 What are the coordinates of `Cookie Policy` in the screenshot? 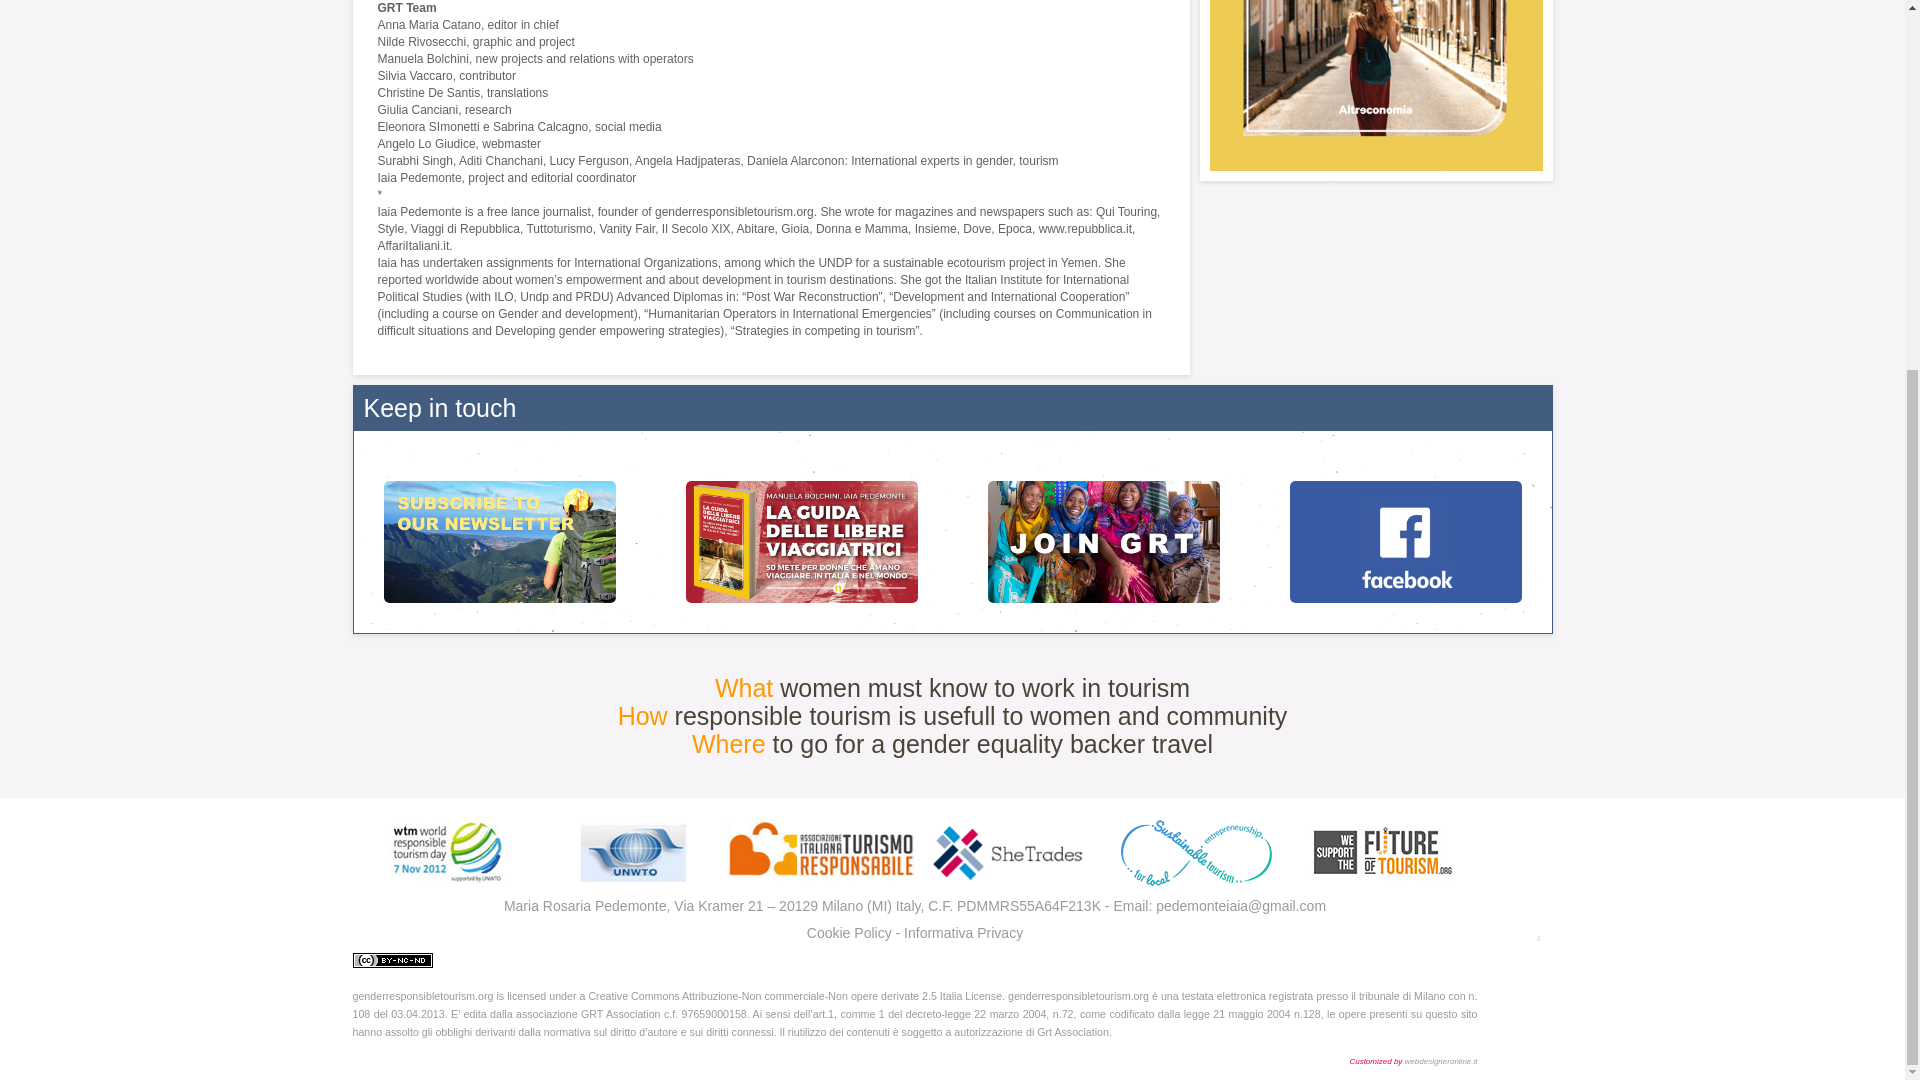 It's located at (849, 932).